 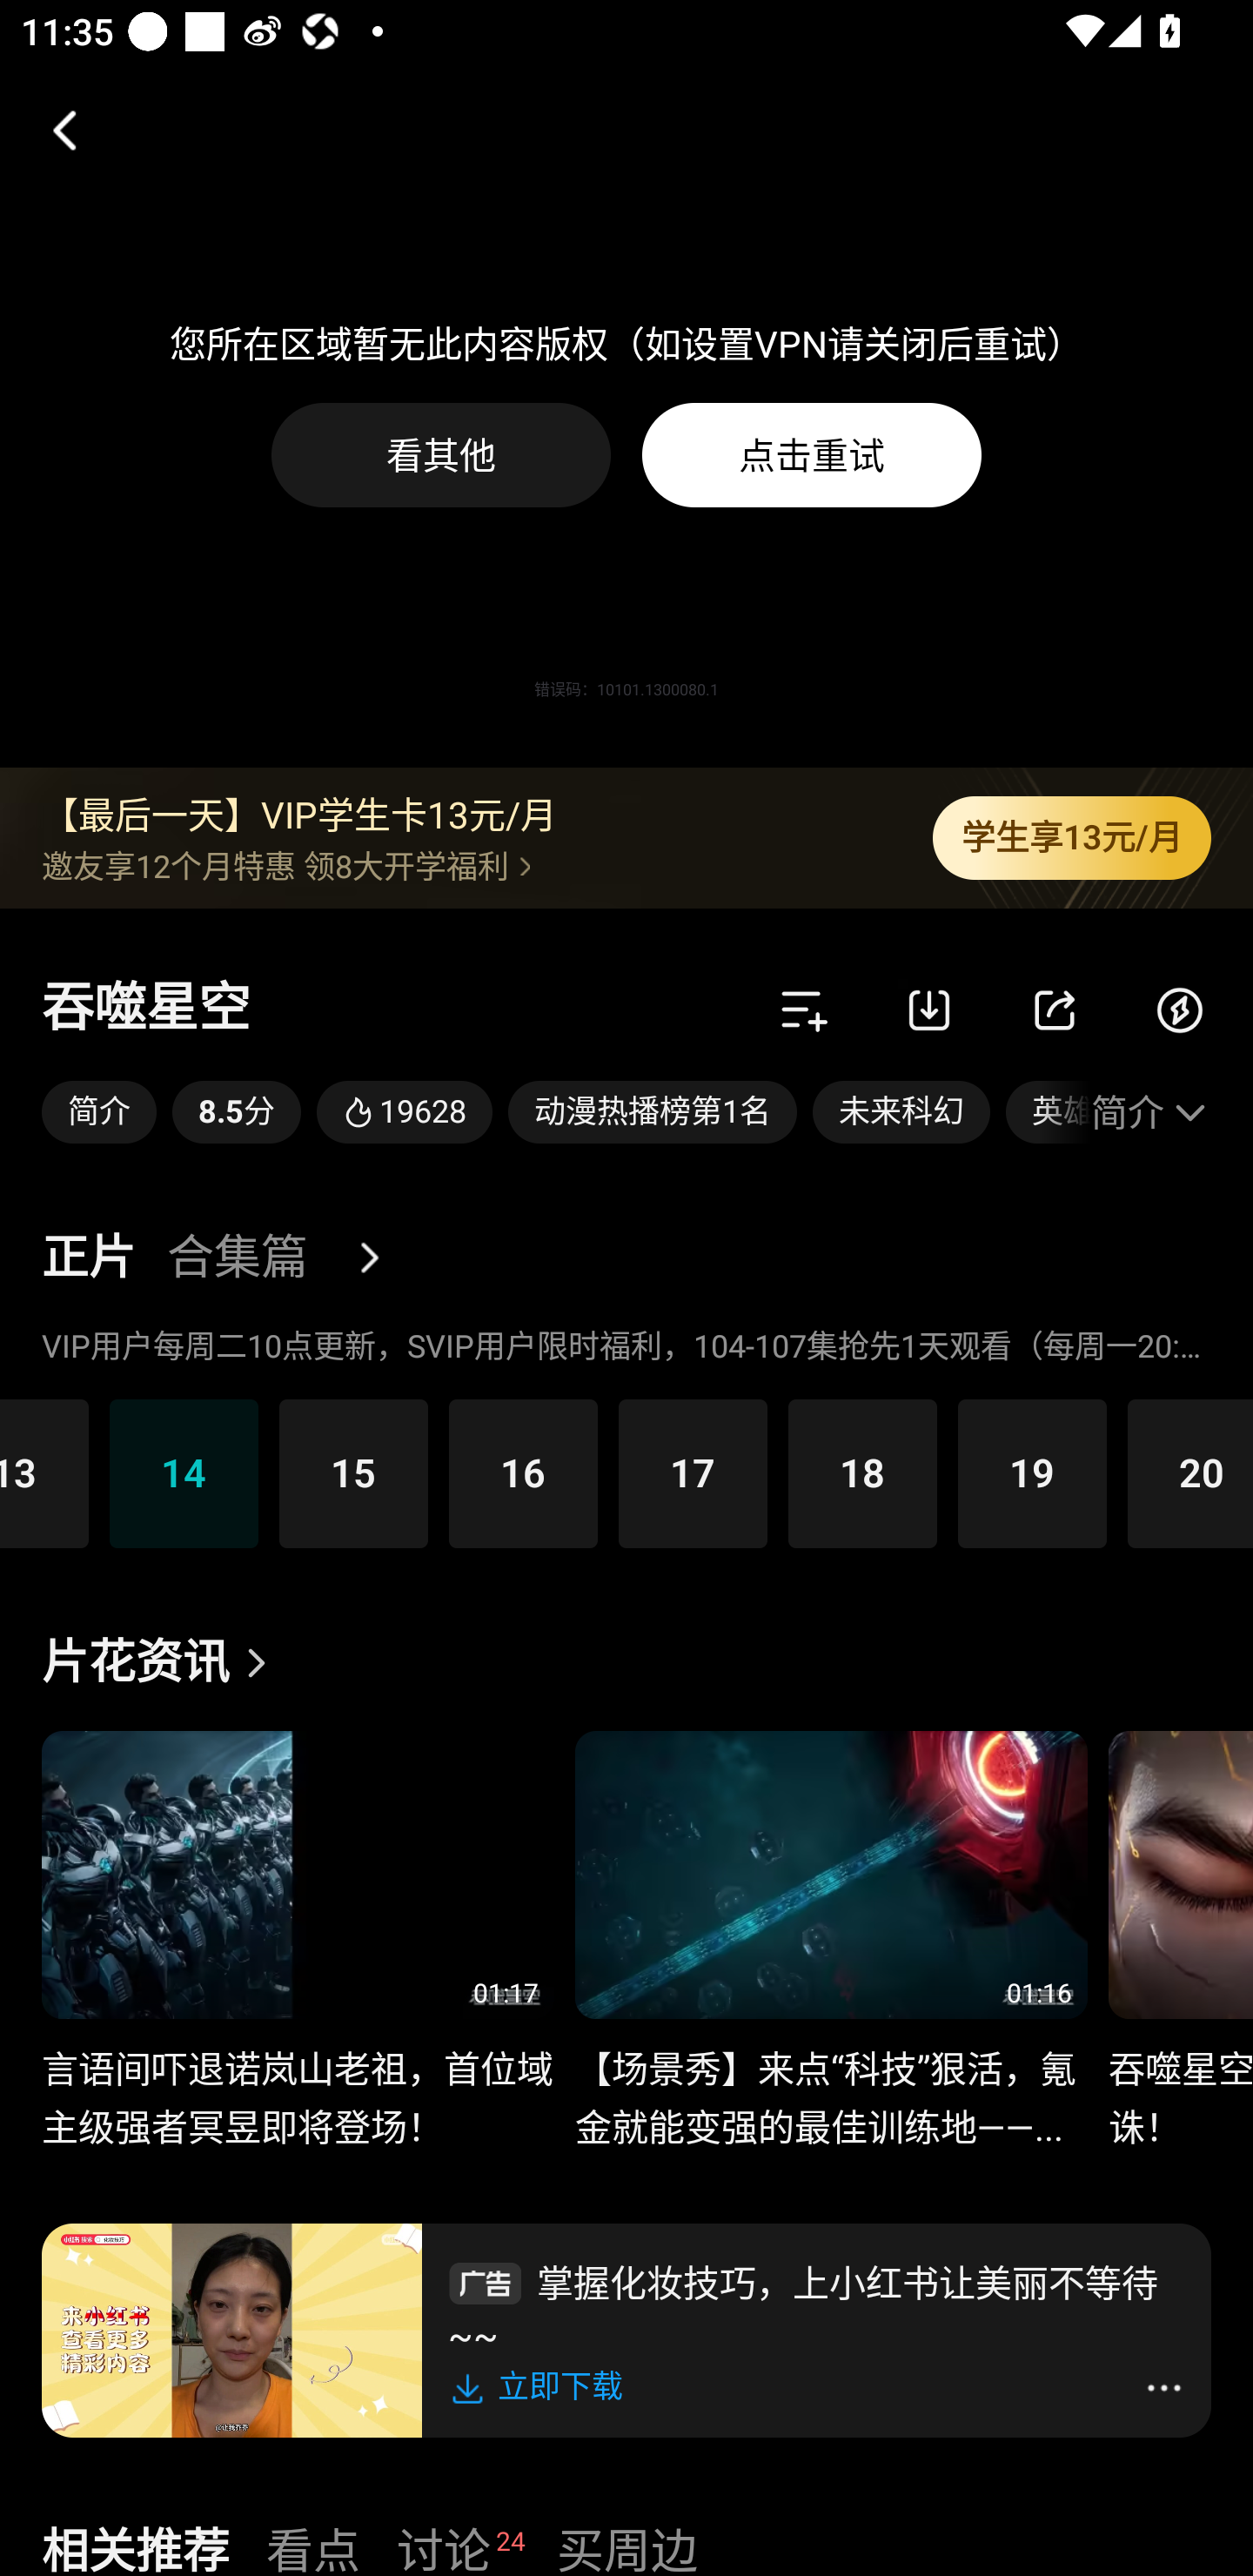 I want to click on 动漫热播榜第1名 动漫热播榜第1名,链接, so click(x=653, y=1112).